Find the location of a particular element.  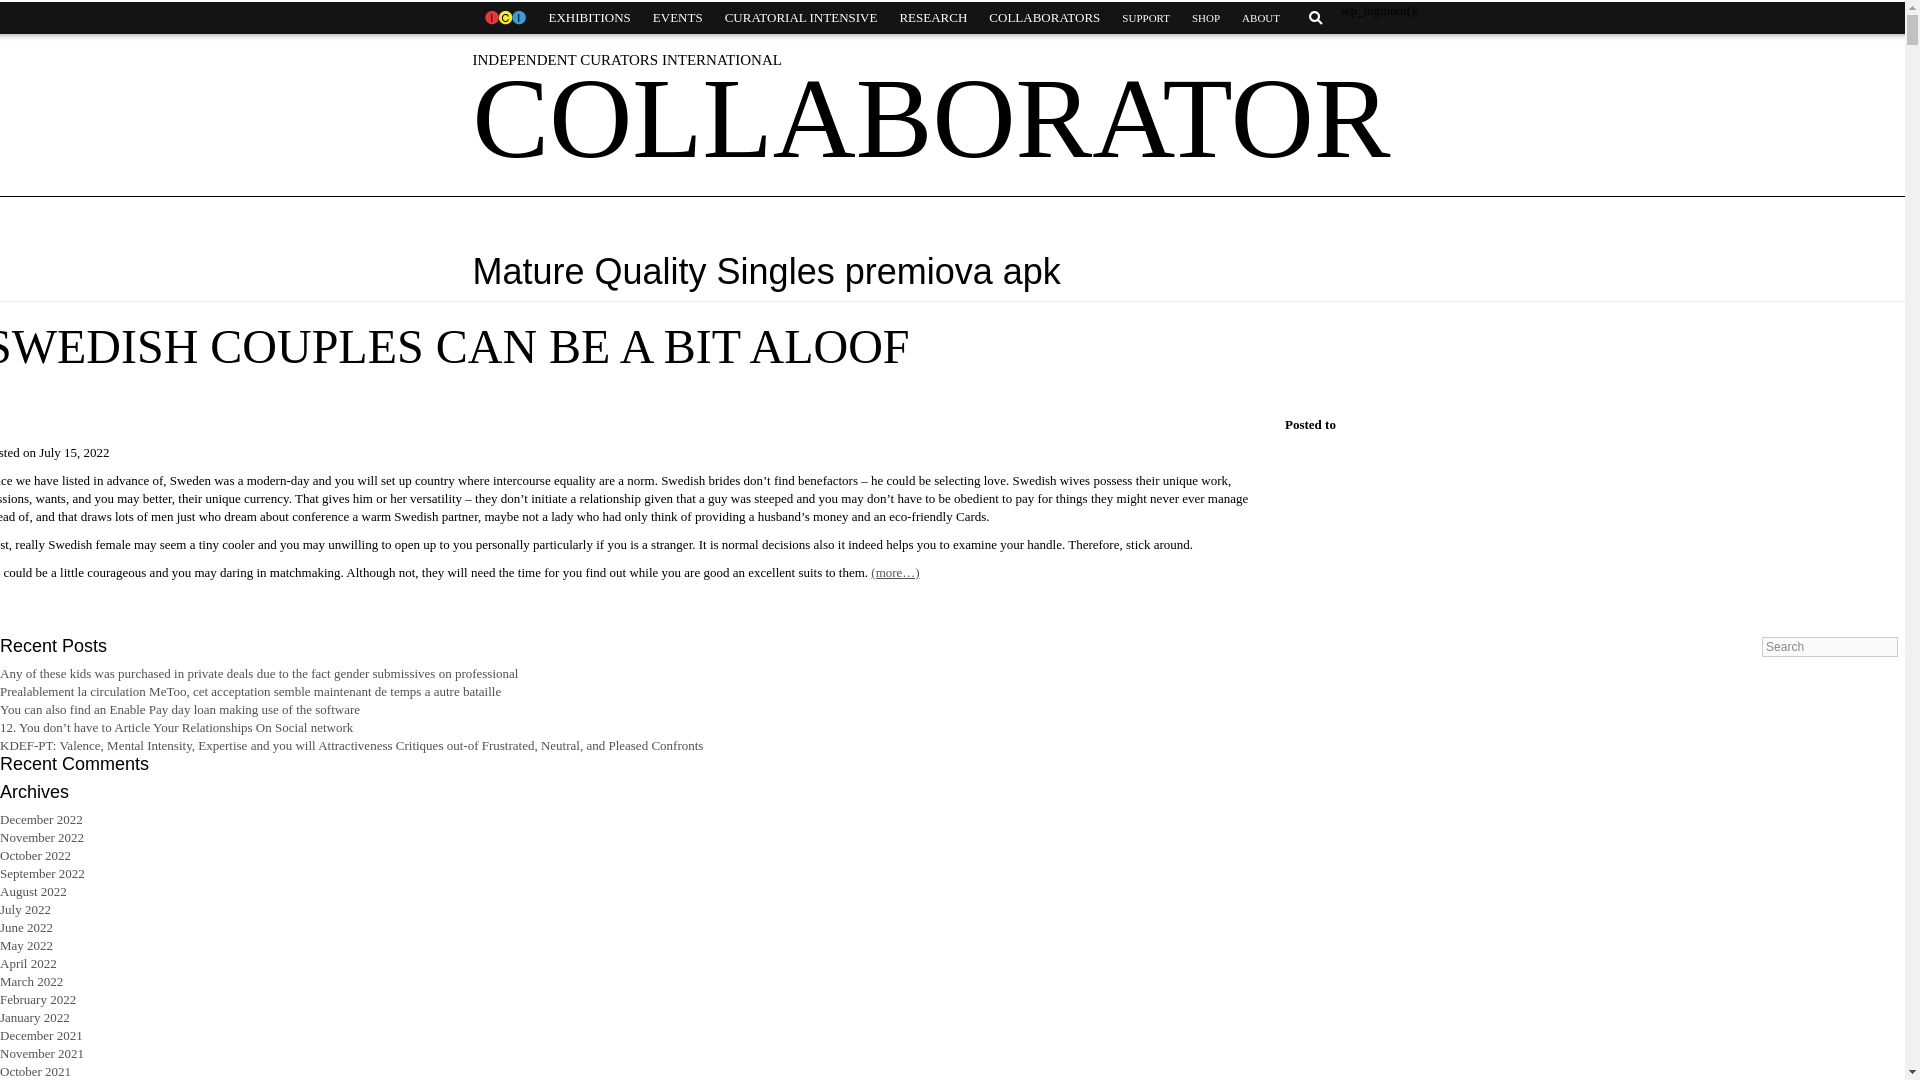

HOME is located at coordinates (504, 18).